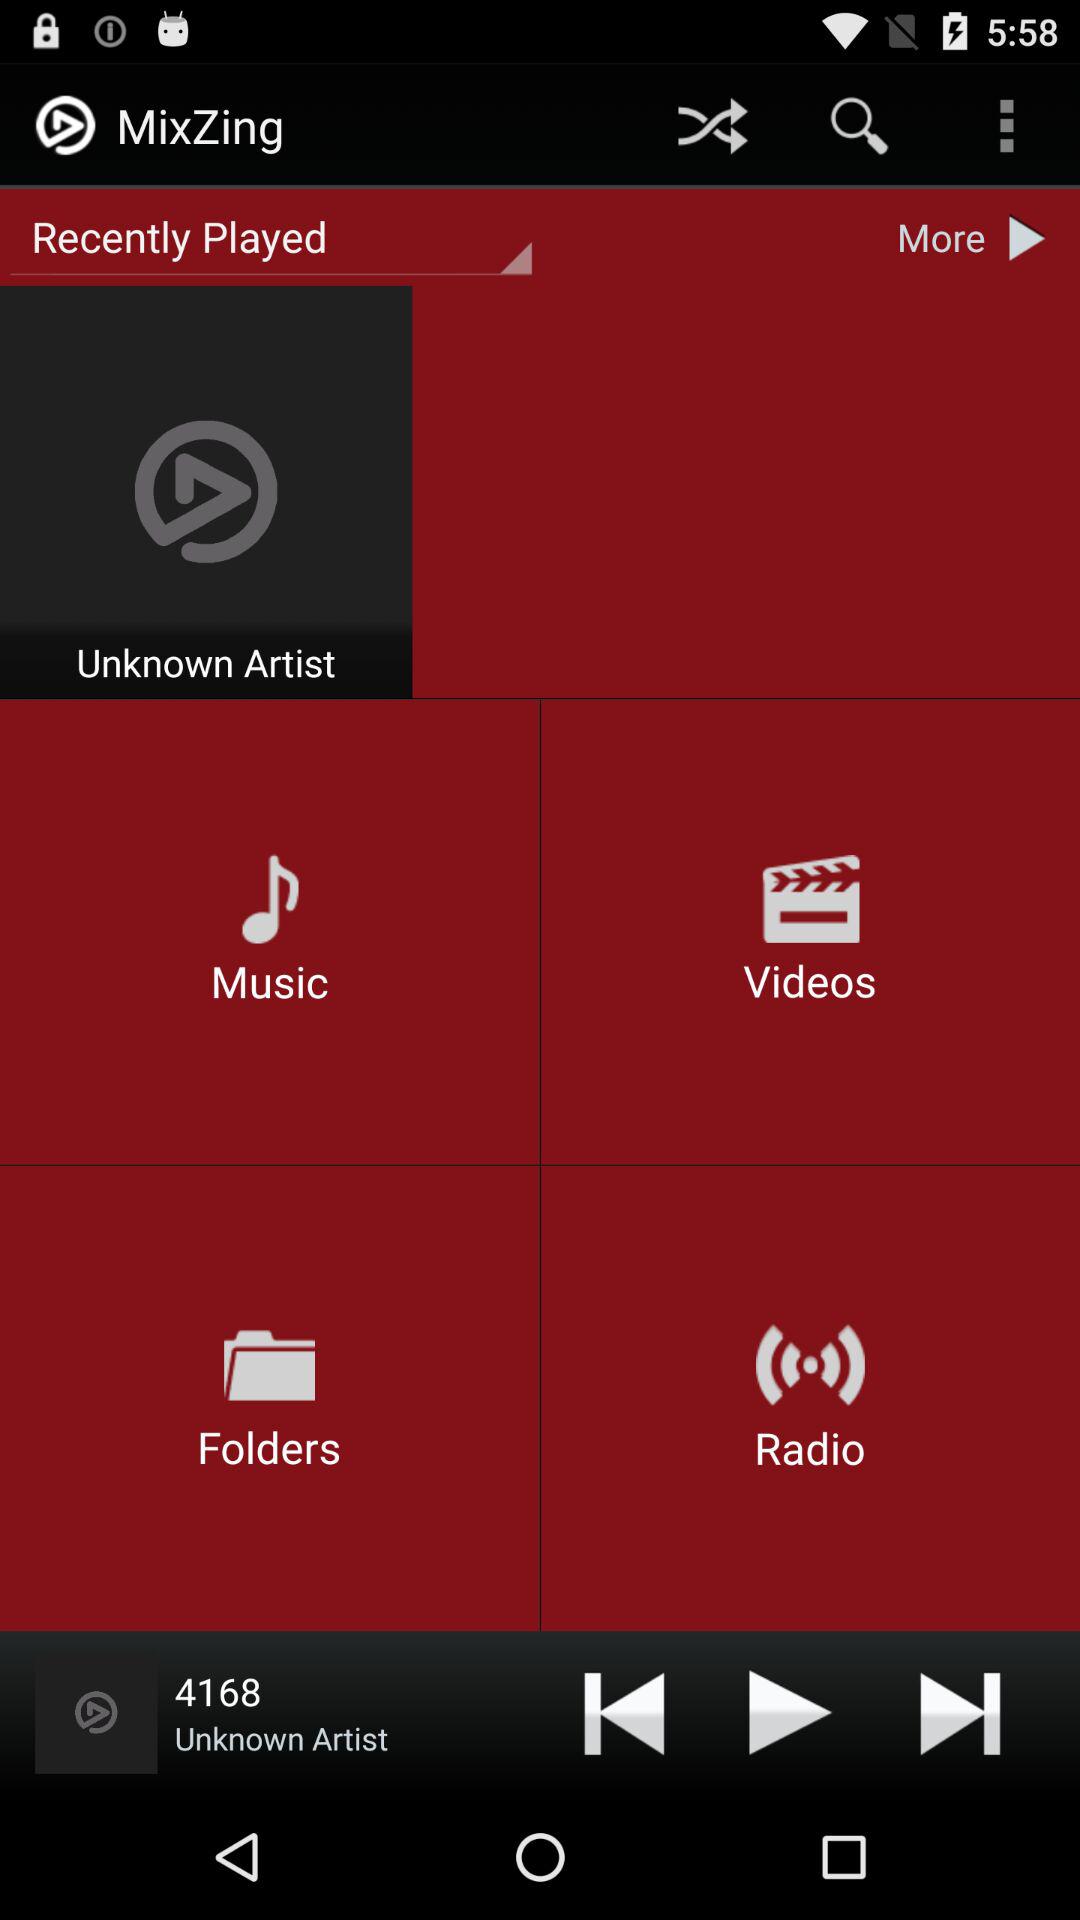 The image size is (1080, 1920). What do you see at coordinates (1032, 237) in the screenshot?
I see `see more` at bounding box center [1032, 237].